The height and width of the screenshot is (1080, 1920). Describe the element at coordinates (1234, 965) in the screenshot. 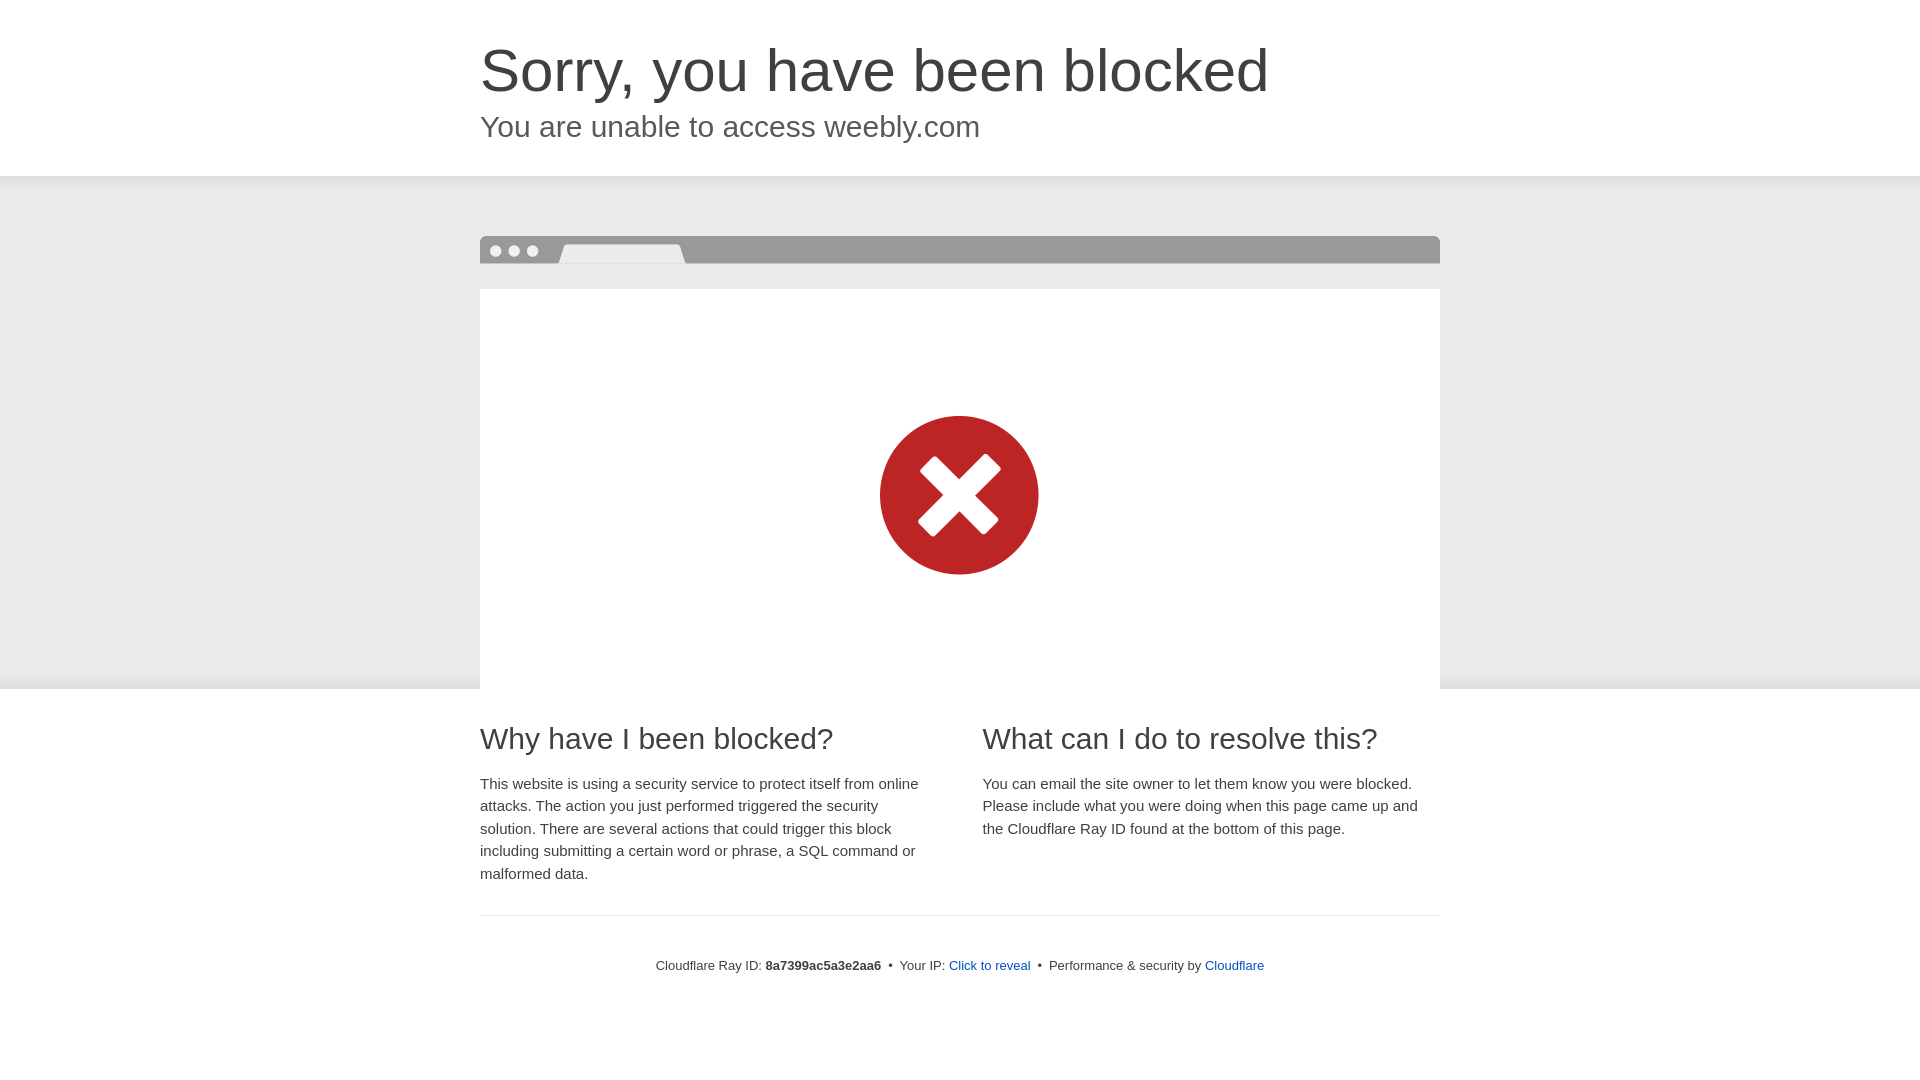

I see `Cloudflare` at that location.